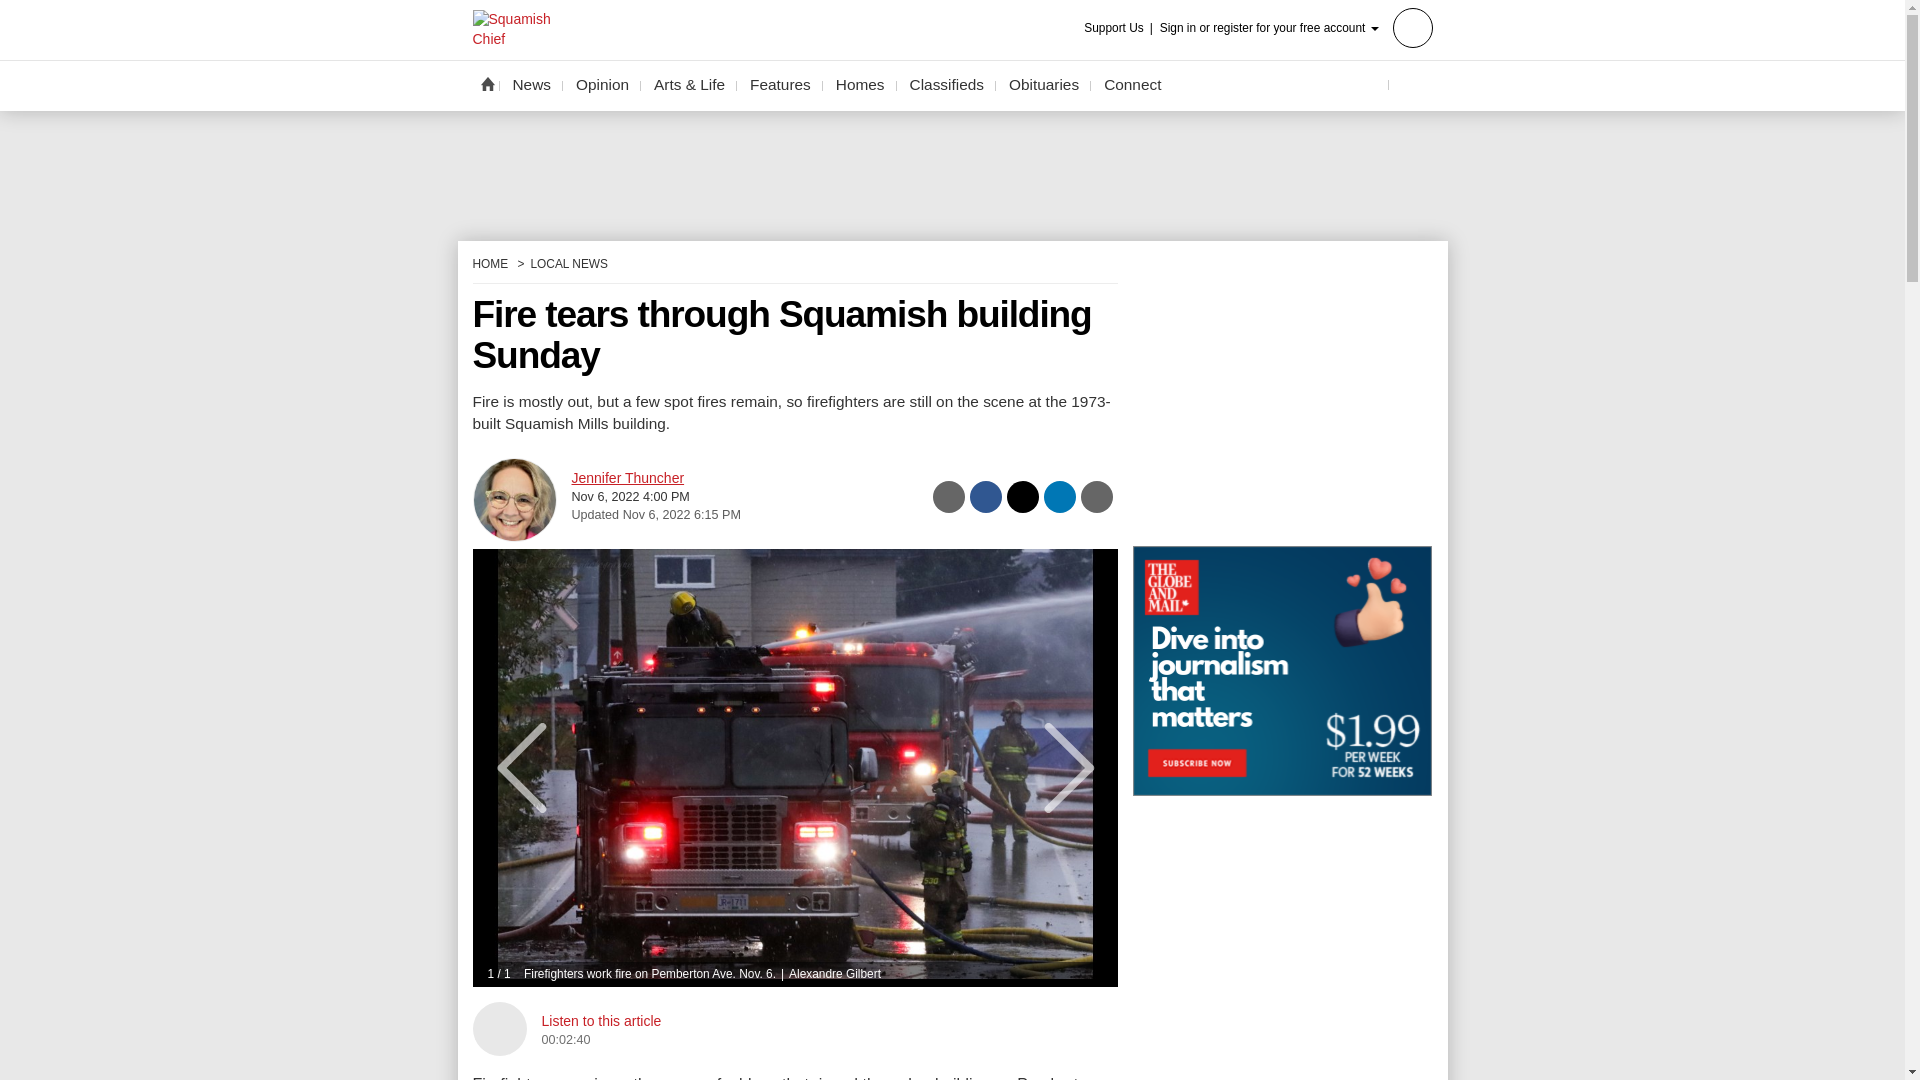 This screenshot has width=1920, height=1080. I want to click on Opinion, so click(602, 85).